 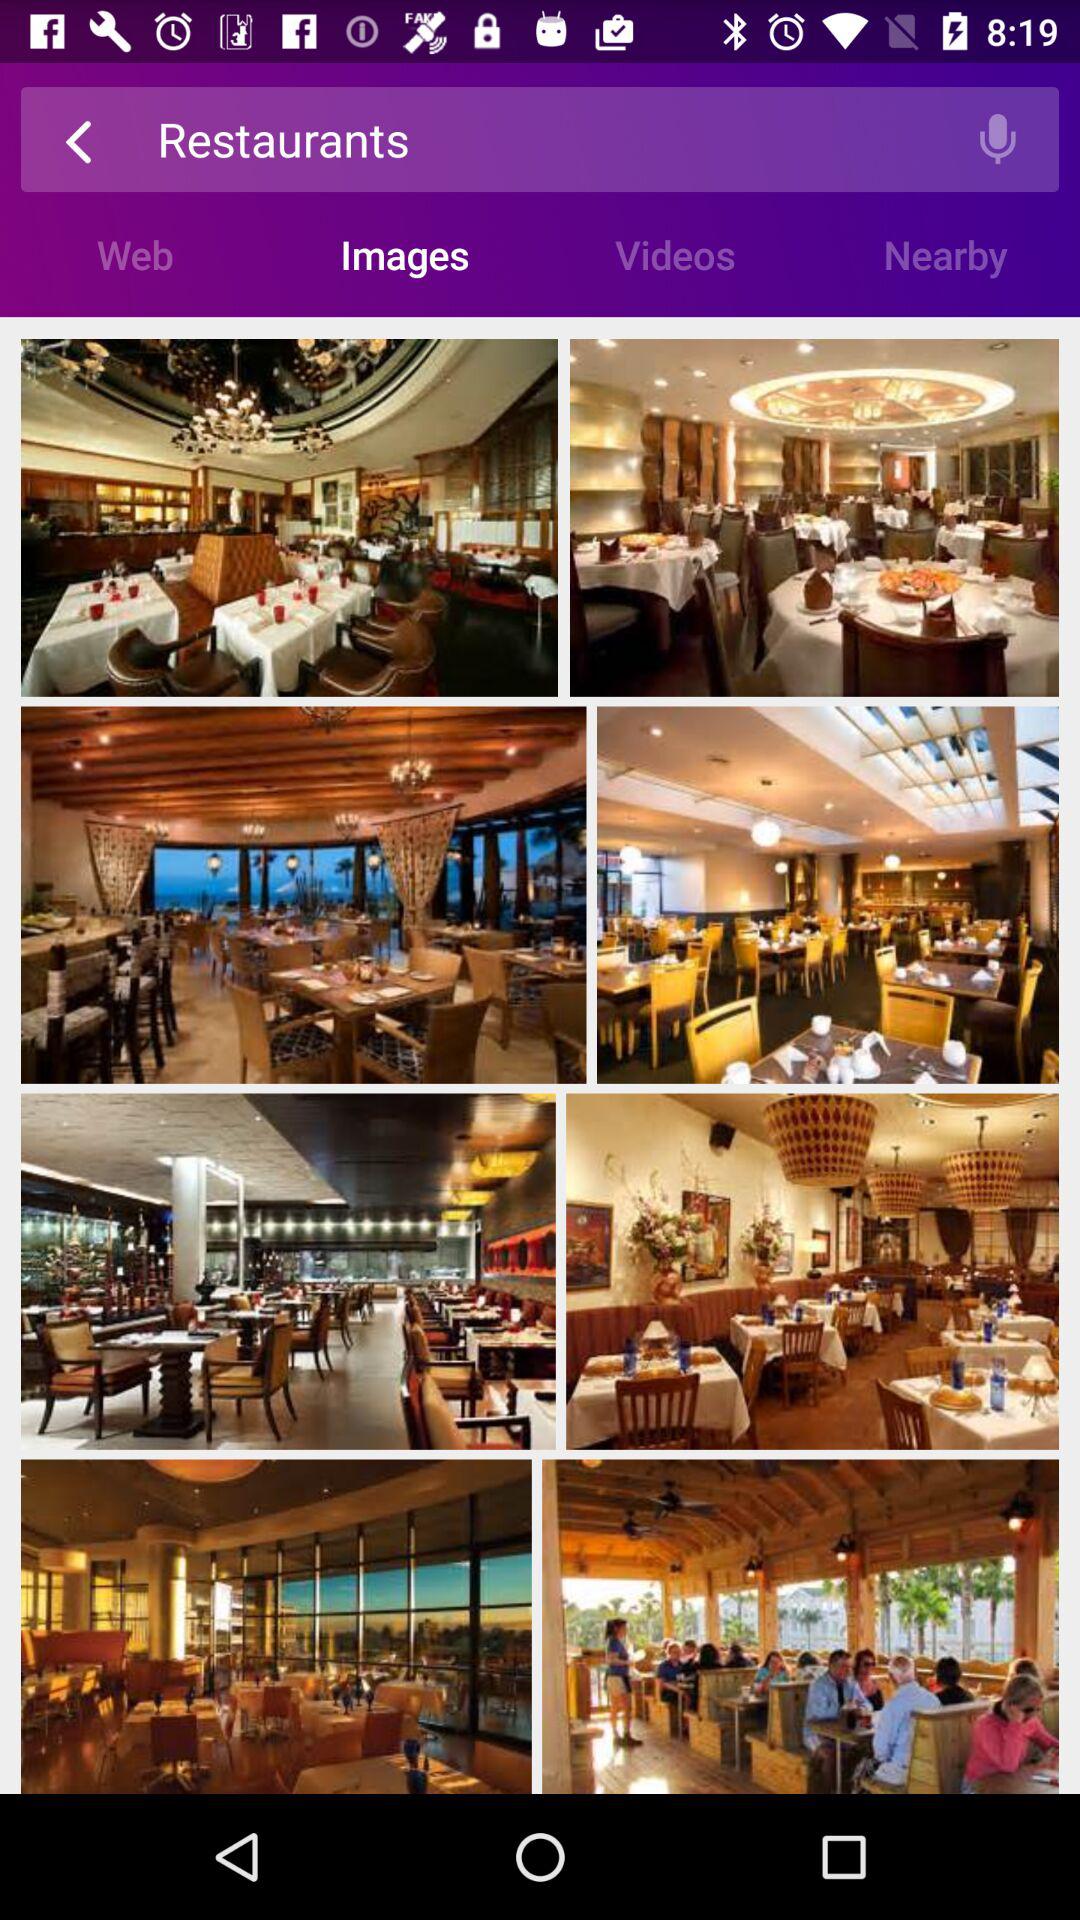 I want to click on click on the text field bar at the top of the page having a text restaurants, so click(x=548, y=139).